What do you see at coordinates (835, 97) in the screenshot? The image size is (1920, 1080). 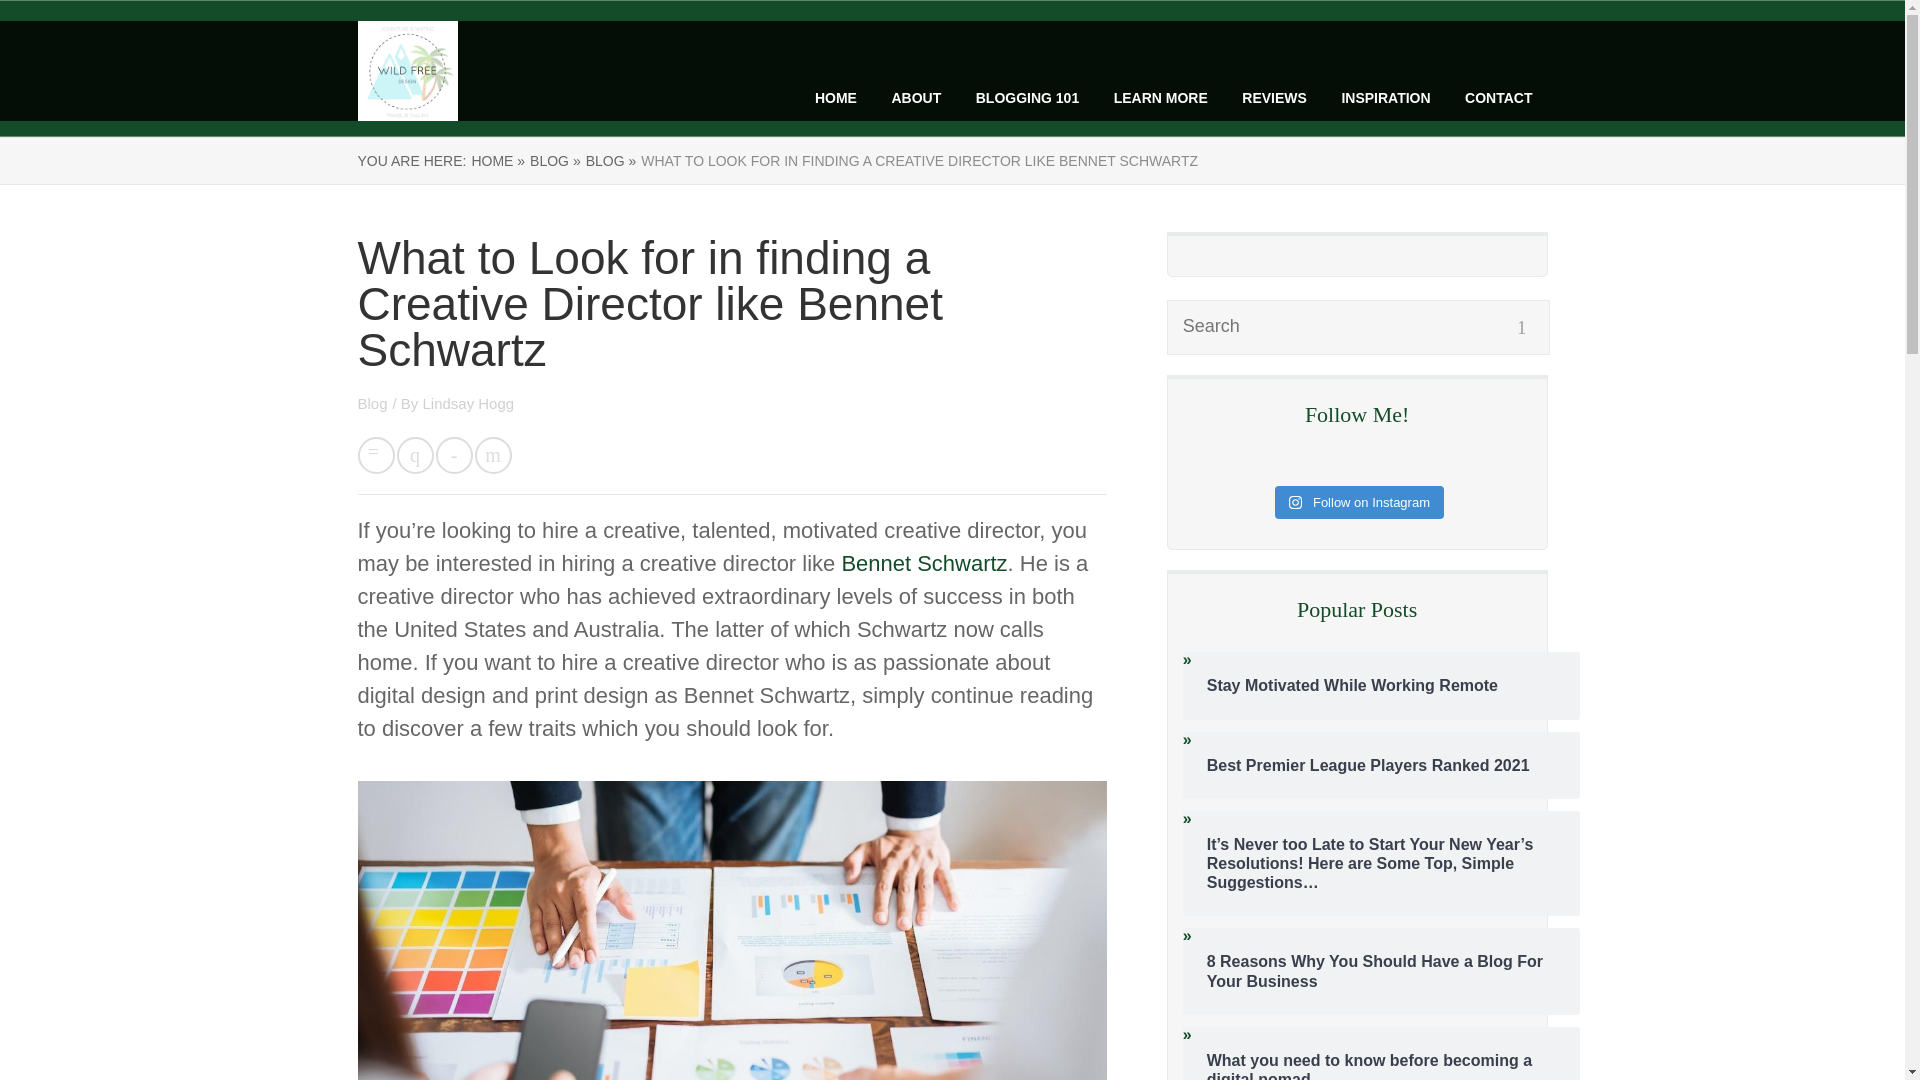 I see `HOME` at bounding box center [835, 97].